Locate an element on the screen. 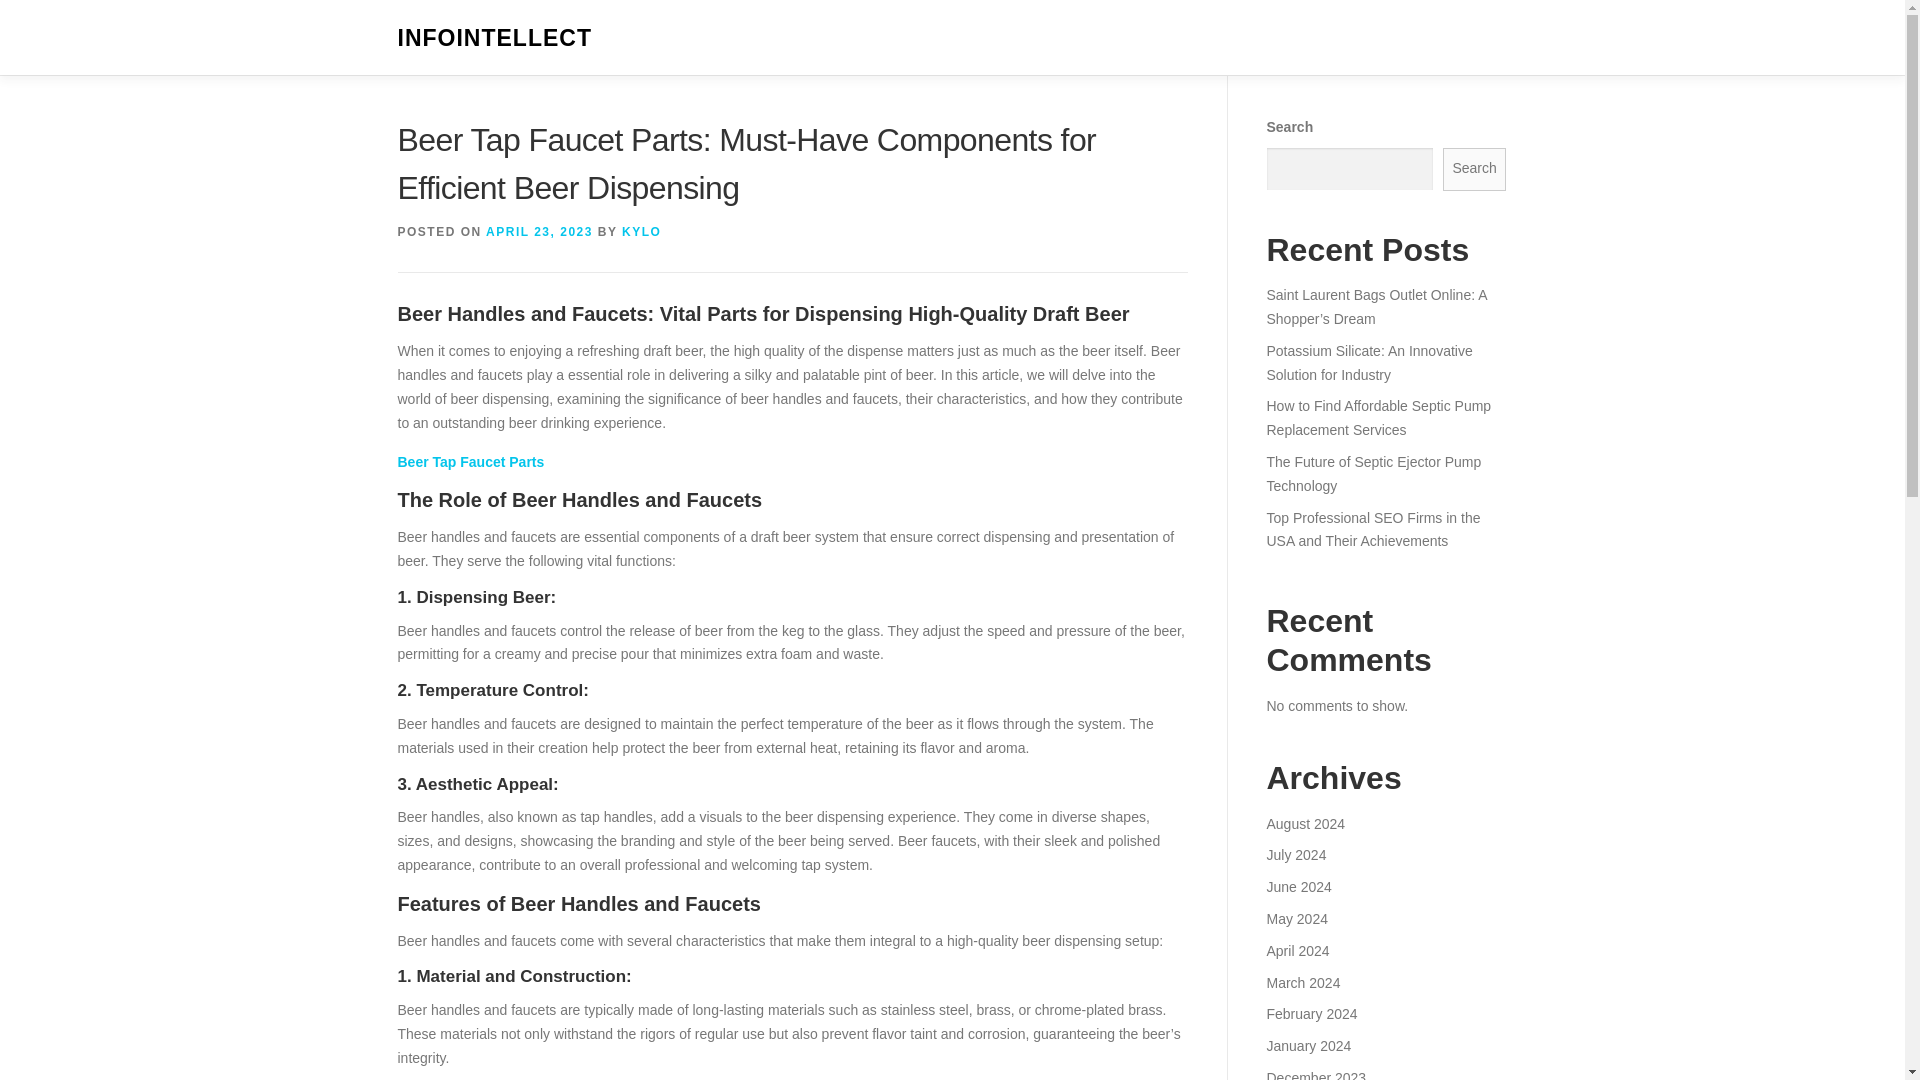 The width and height of the screenshot is (1920, 1080). July 2024 is located at coordinates (1296, 854).